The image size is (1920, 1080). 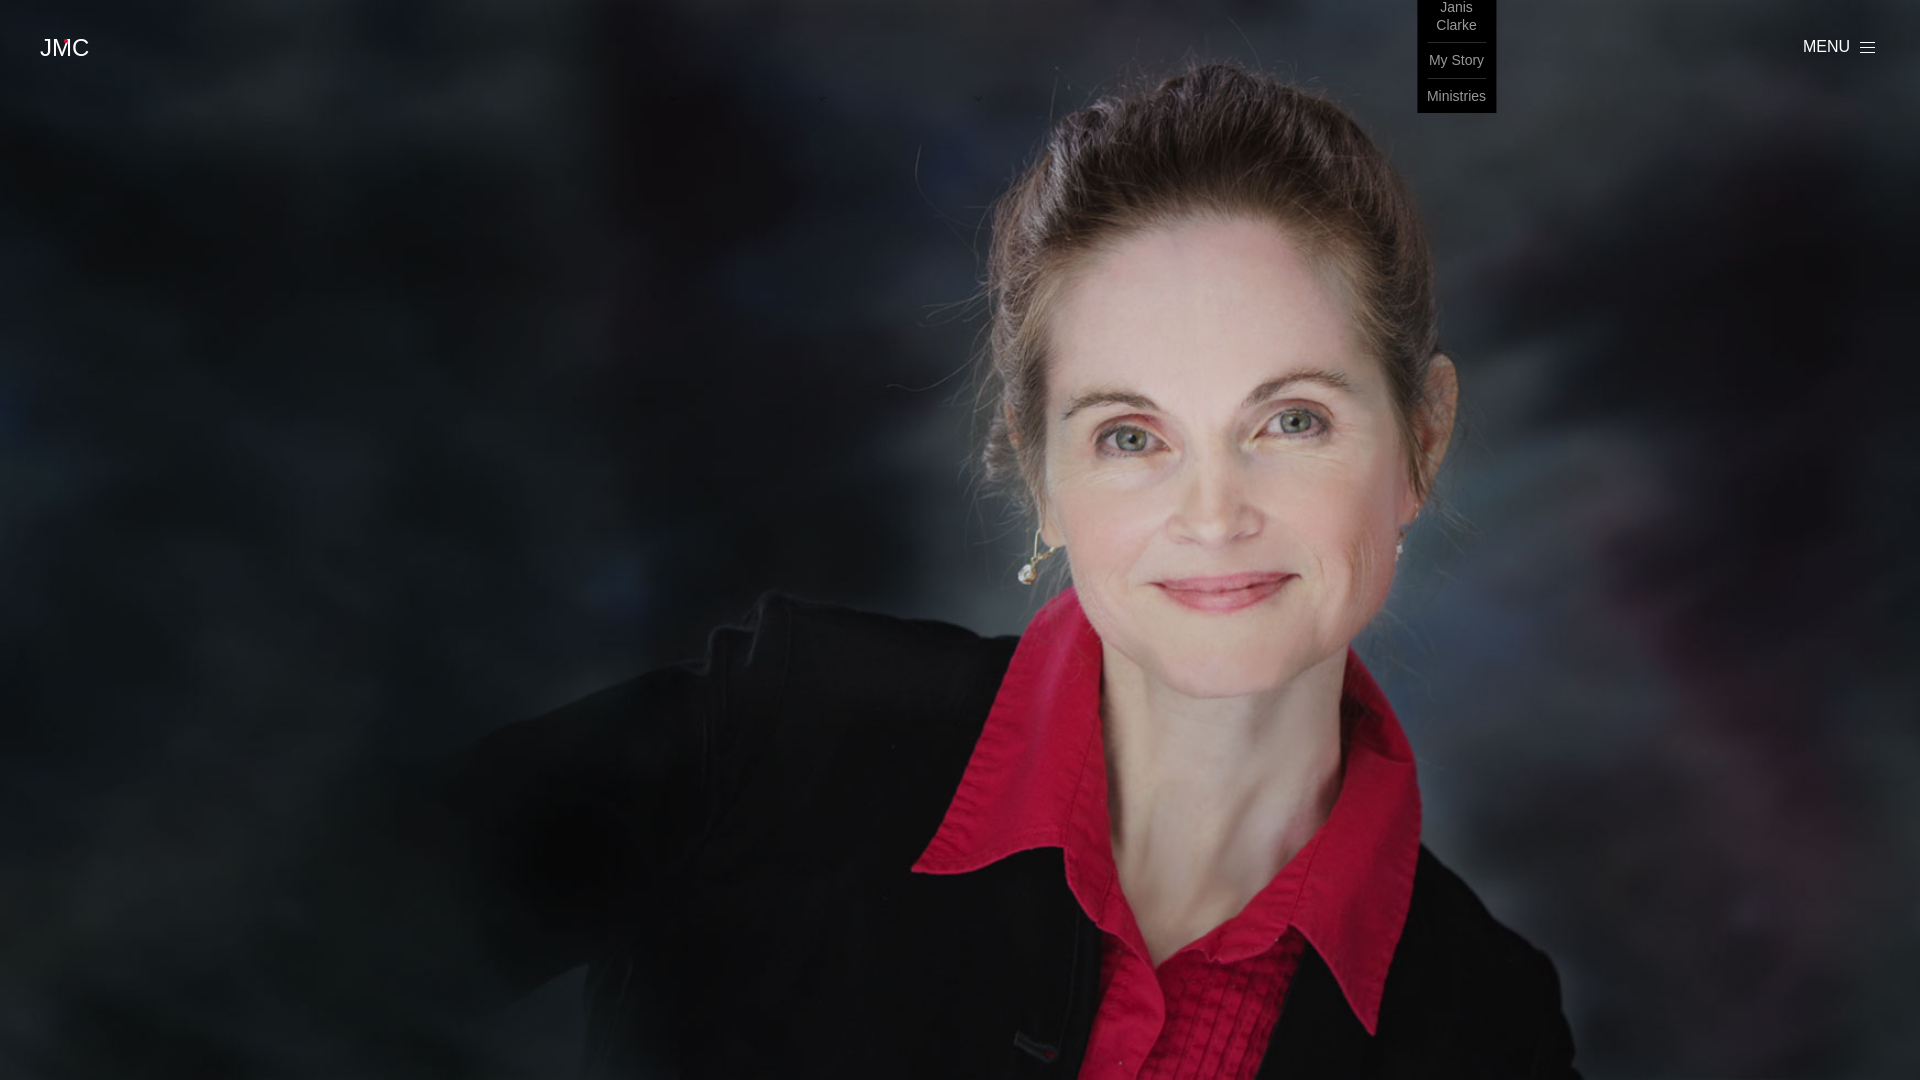 What do you see at coordinates (67, 48) in the screenshot?
I see `JMC` at bounding box center [67, 48].